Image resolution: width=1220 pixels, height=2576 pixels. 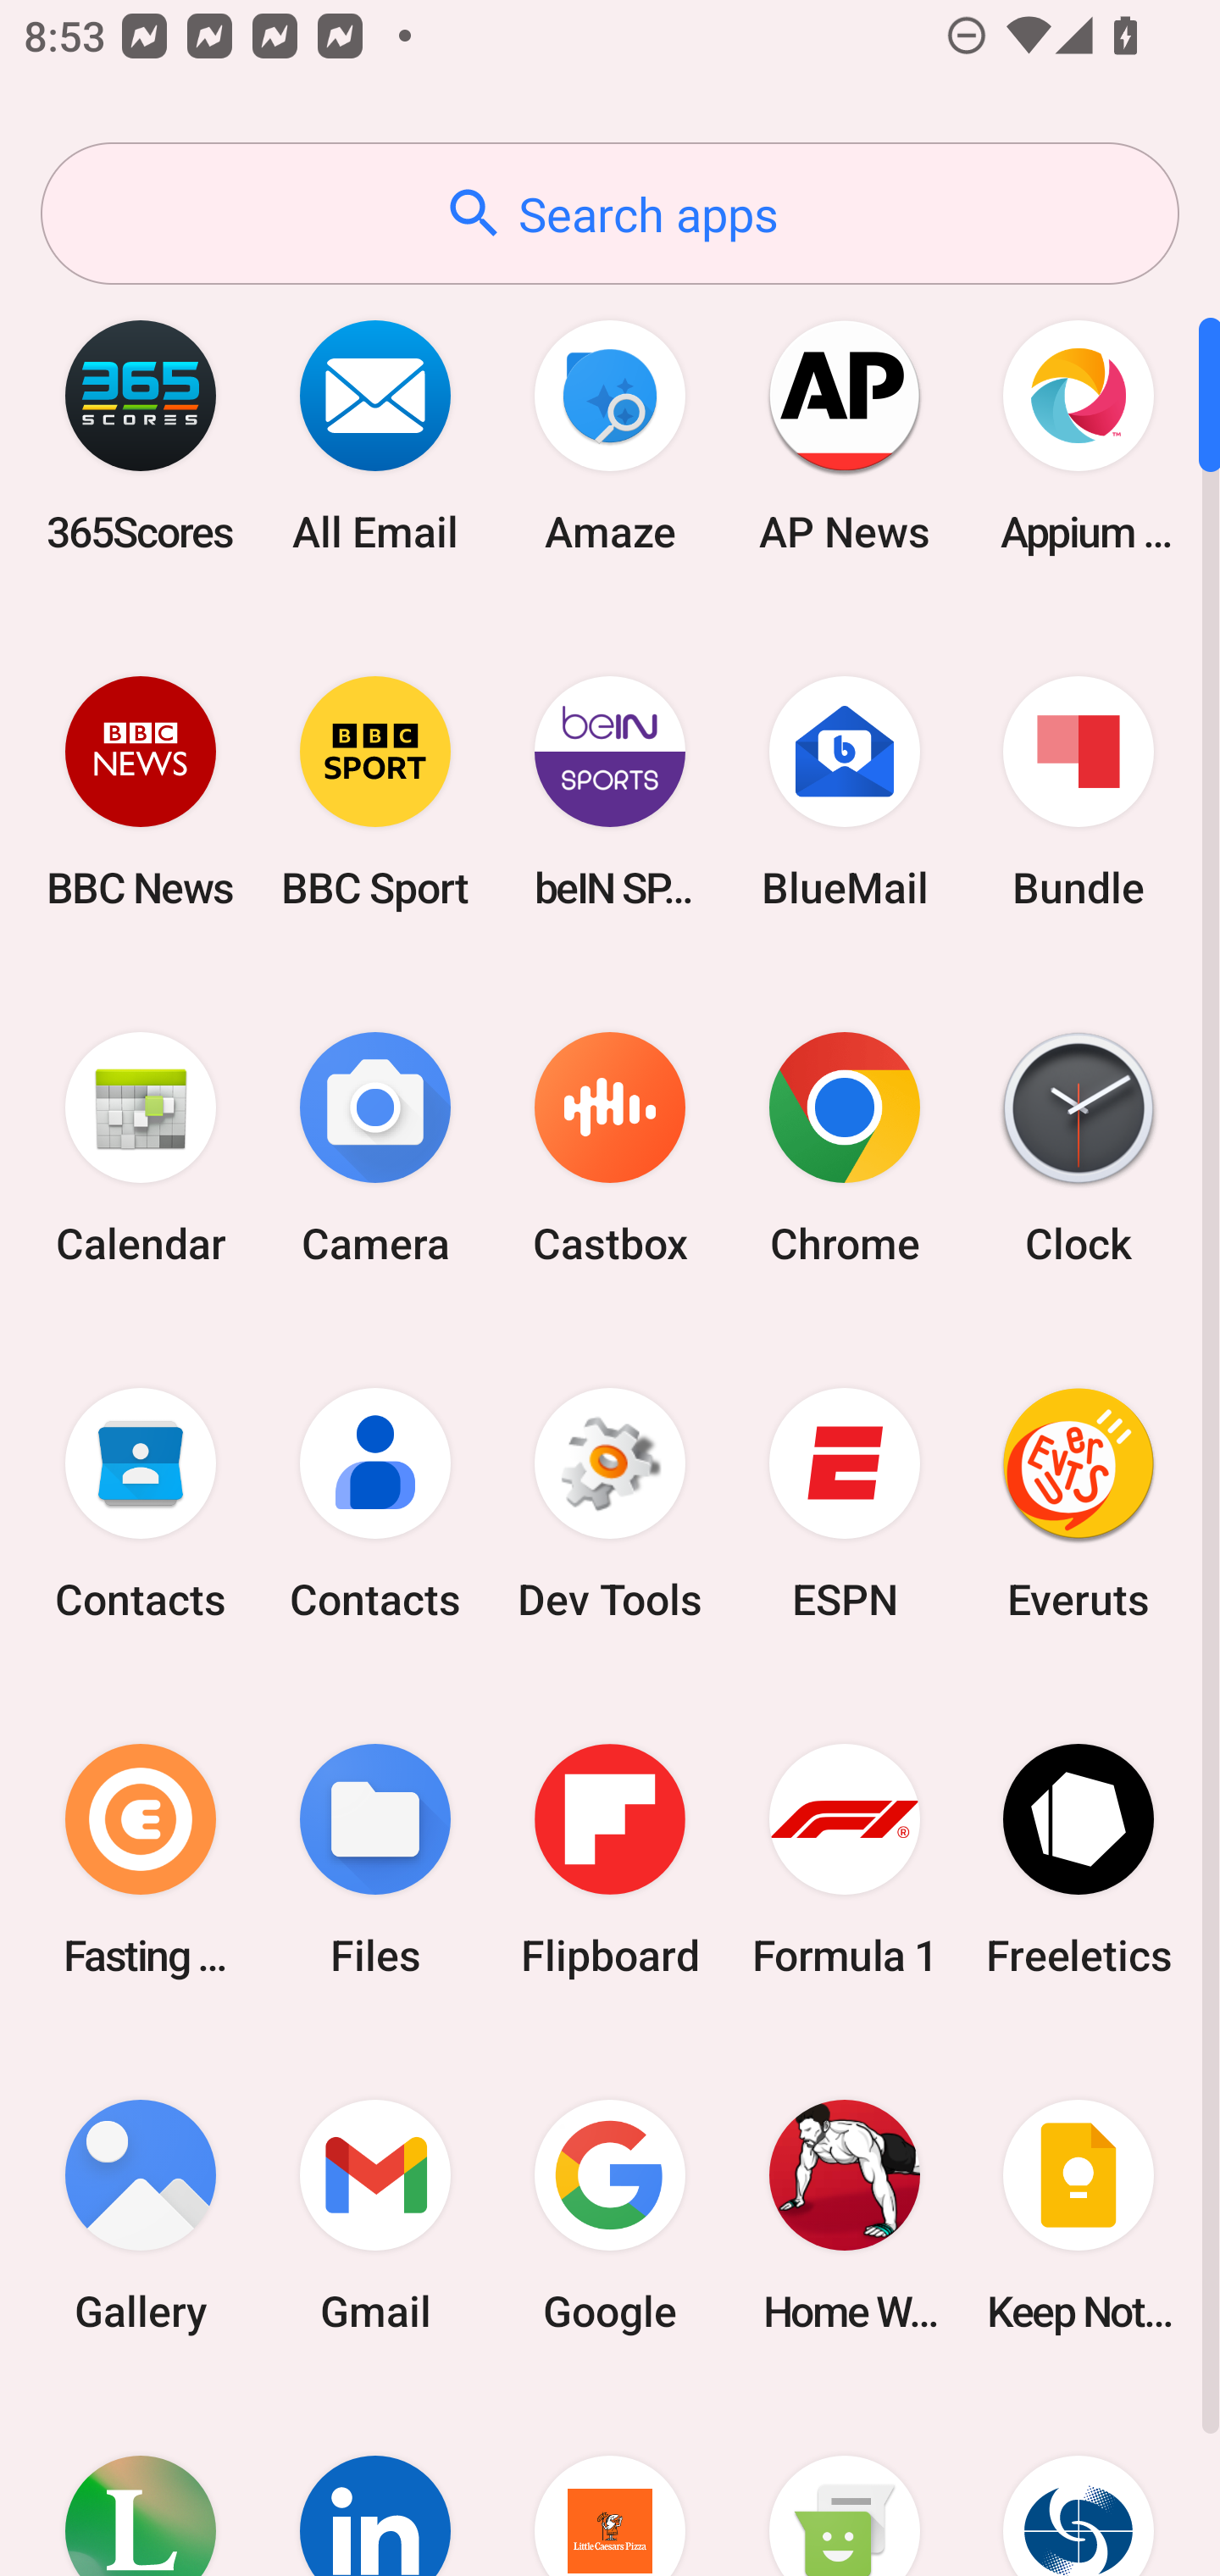 I want to click on ESPN, so click(x=844, y=1504).